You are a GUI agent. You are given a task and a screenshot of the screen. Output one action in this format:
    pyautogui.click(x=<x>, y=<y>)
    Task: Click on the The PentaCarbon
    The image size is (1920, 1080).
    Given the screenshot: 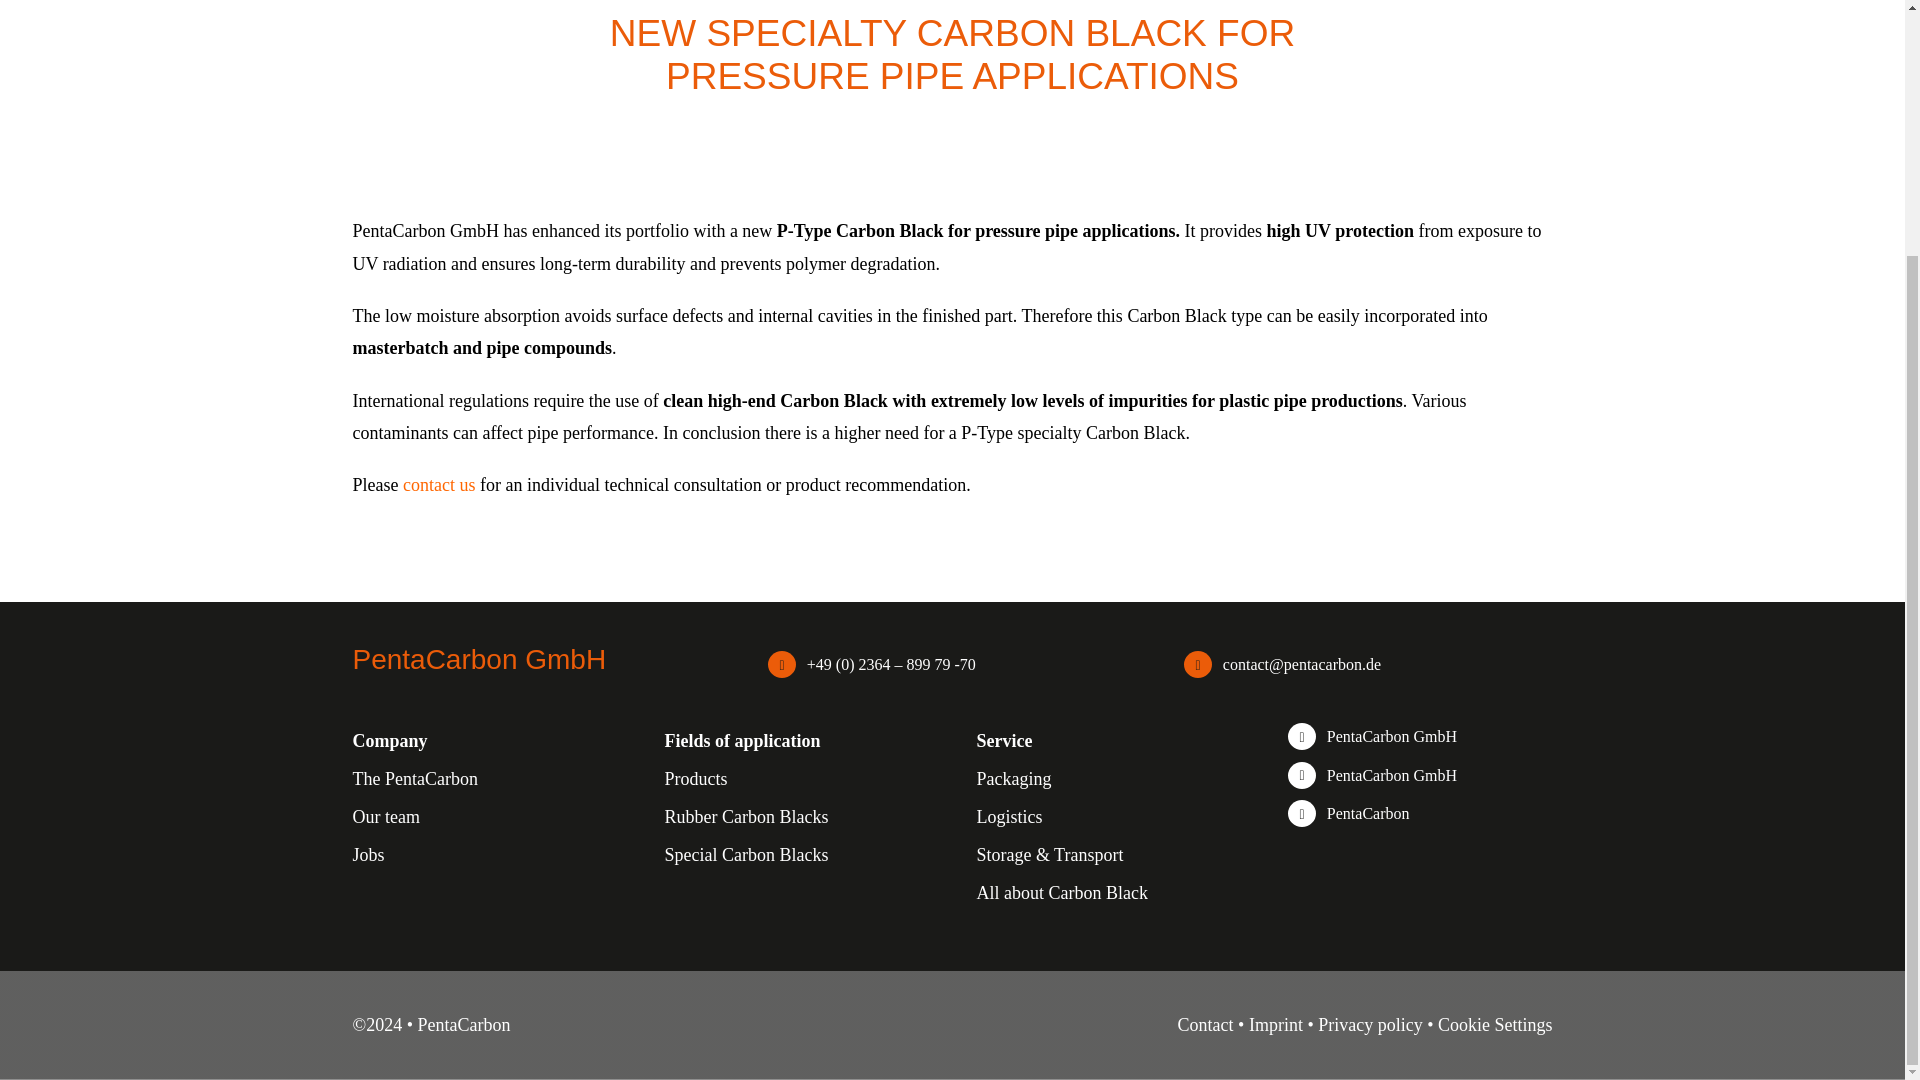 What is the action you would take?
    pyautogui.click(x=414, y=778)
    